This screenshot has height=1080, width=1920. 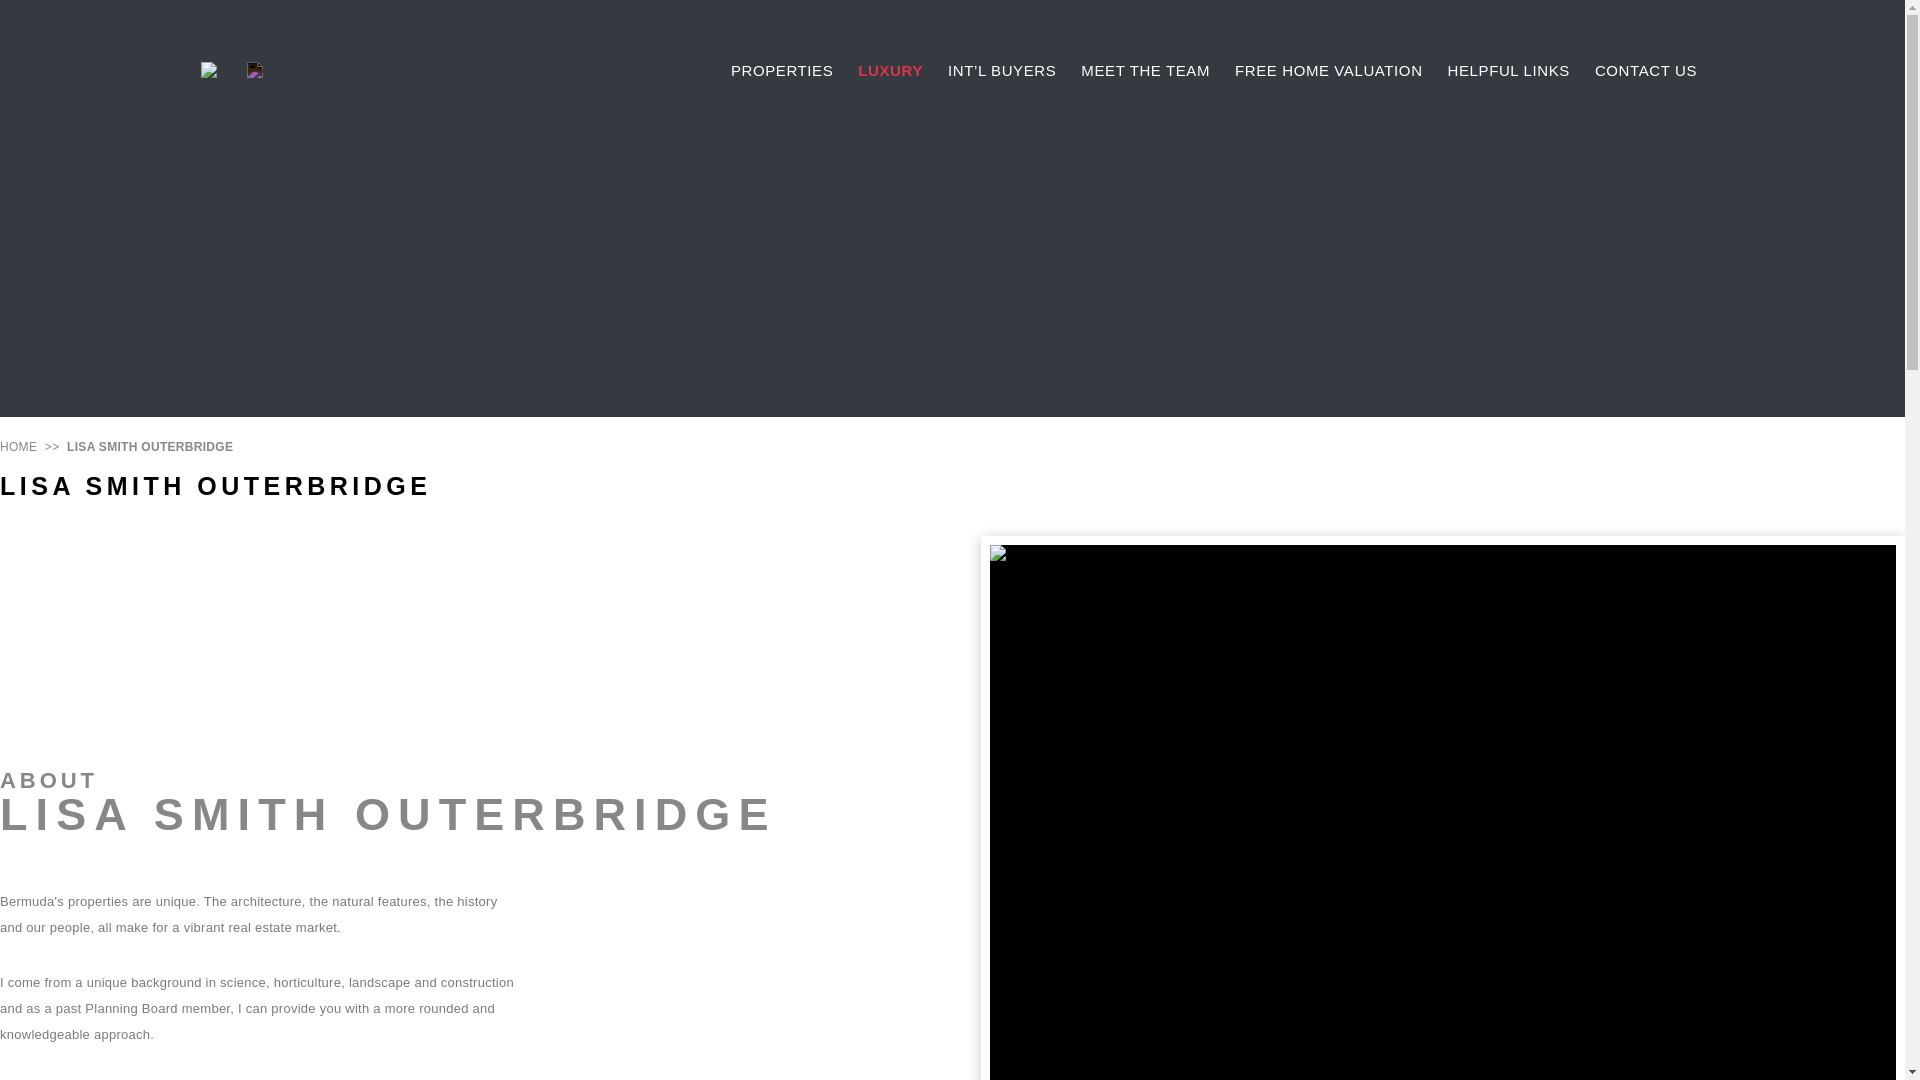 I want to click on HOME, so click(x=18, y=446).